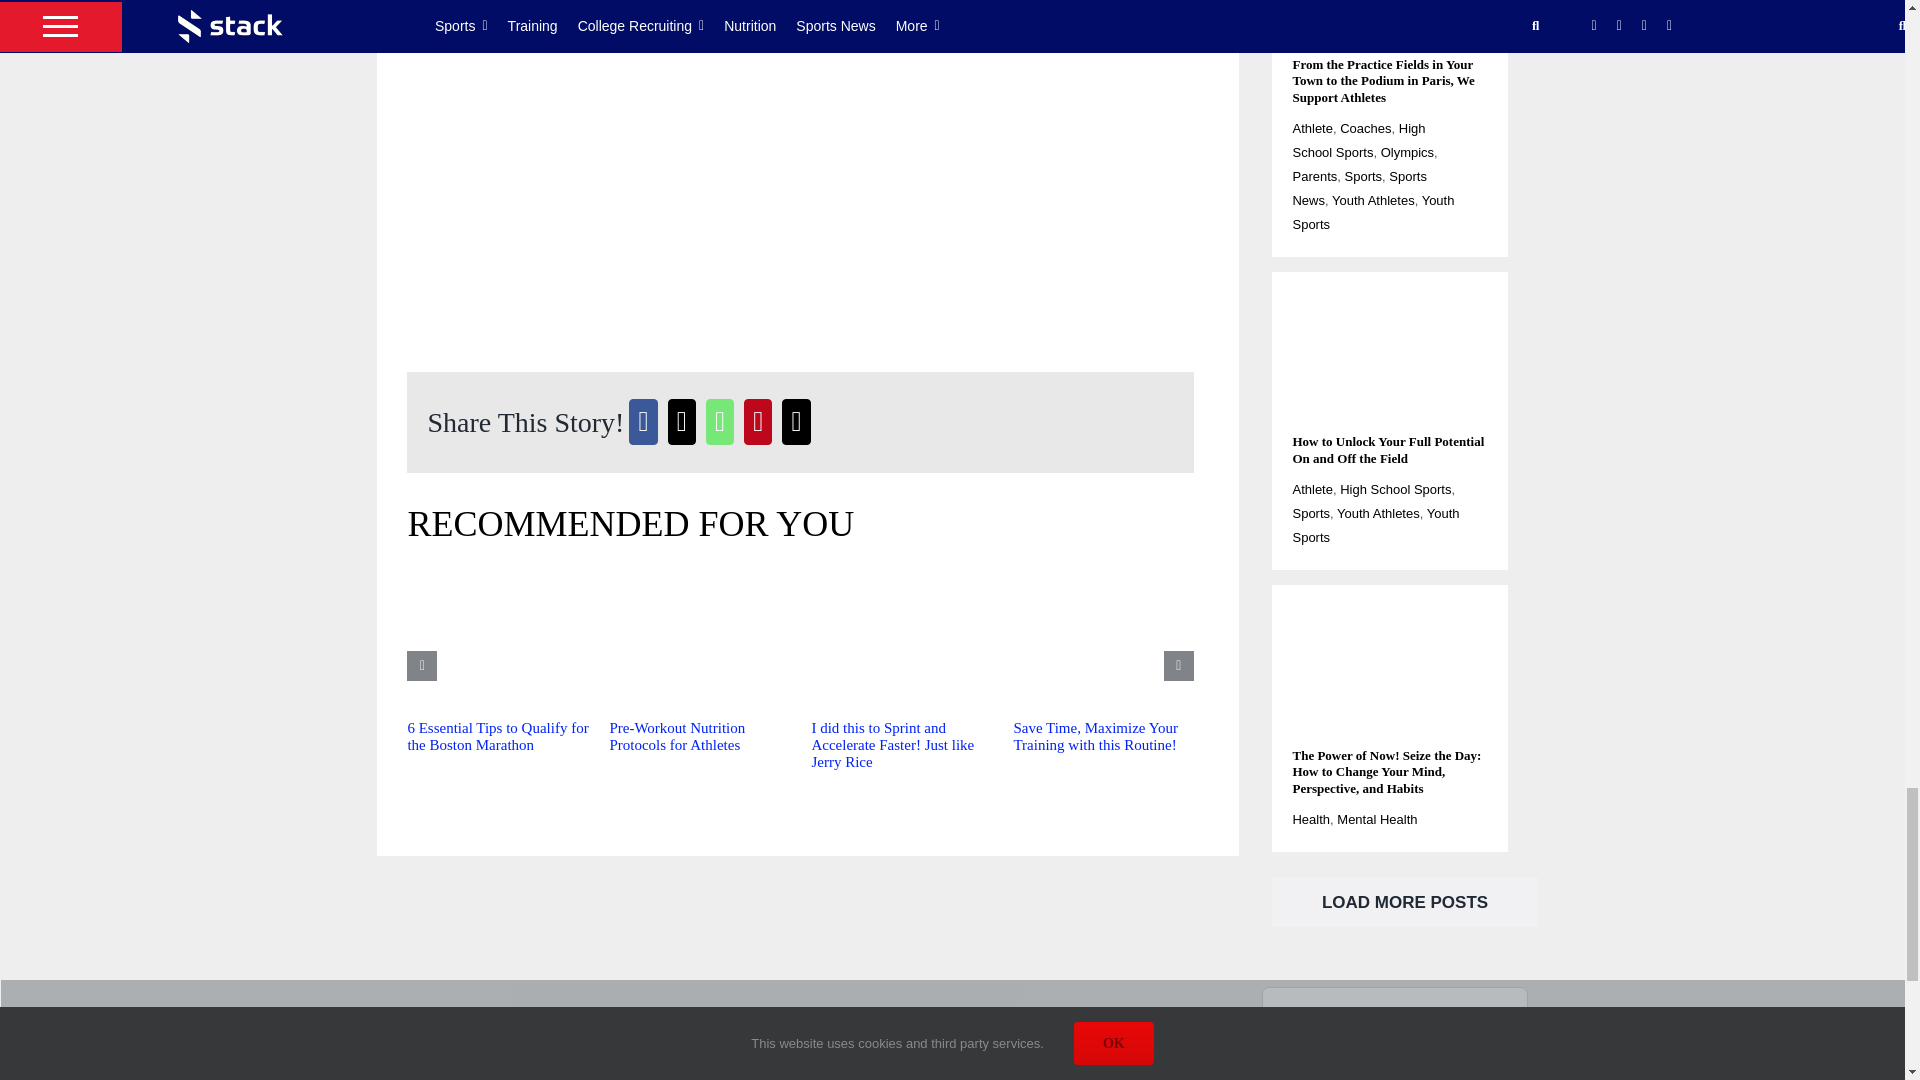  I want to click on Thermopolis LT 2-N-1 Beanie - STACK, so click(801, 124).